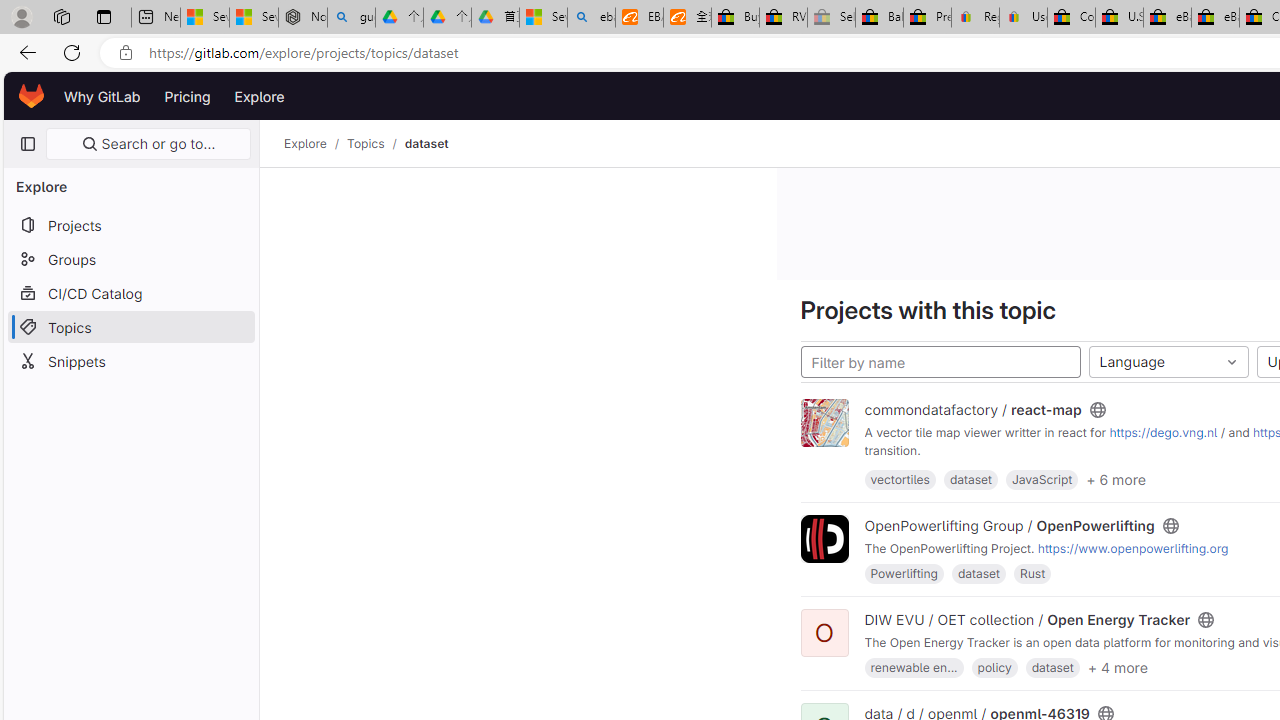 This screenshot has width=1280, height=720. What do you see at coordinates (1132, 548) in the screenshot?
I see `https://www.openpowerlifting.org` at bounding box center [1132, 548].